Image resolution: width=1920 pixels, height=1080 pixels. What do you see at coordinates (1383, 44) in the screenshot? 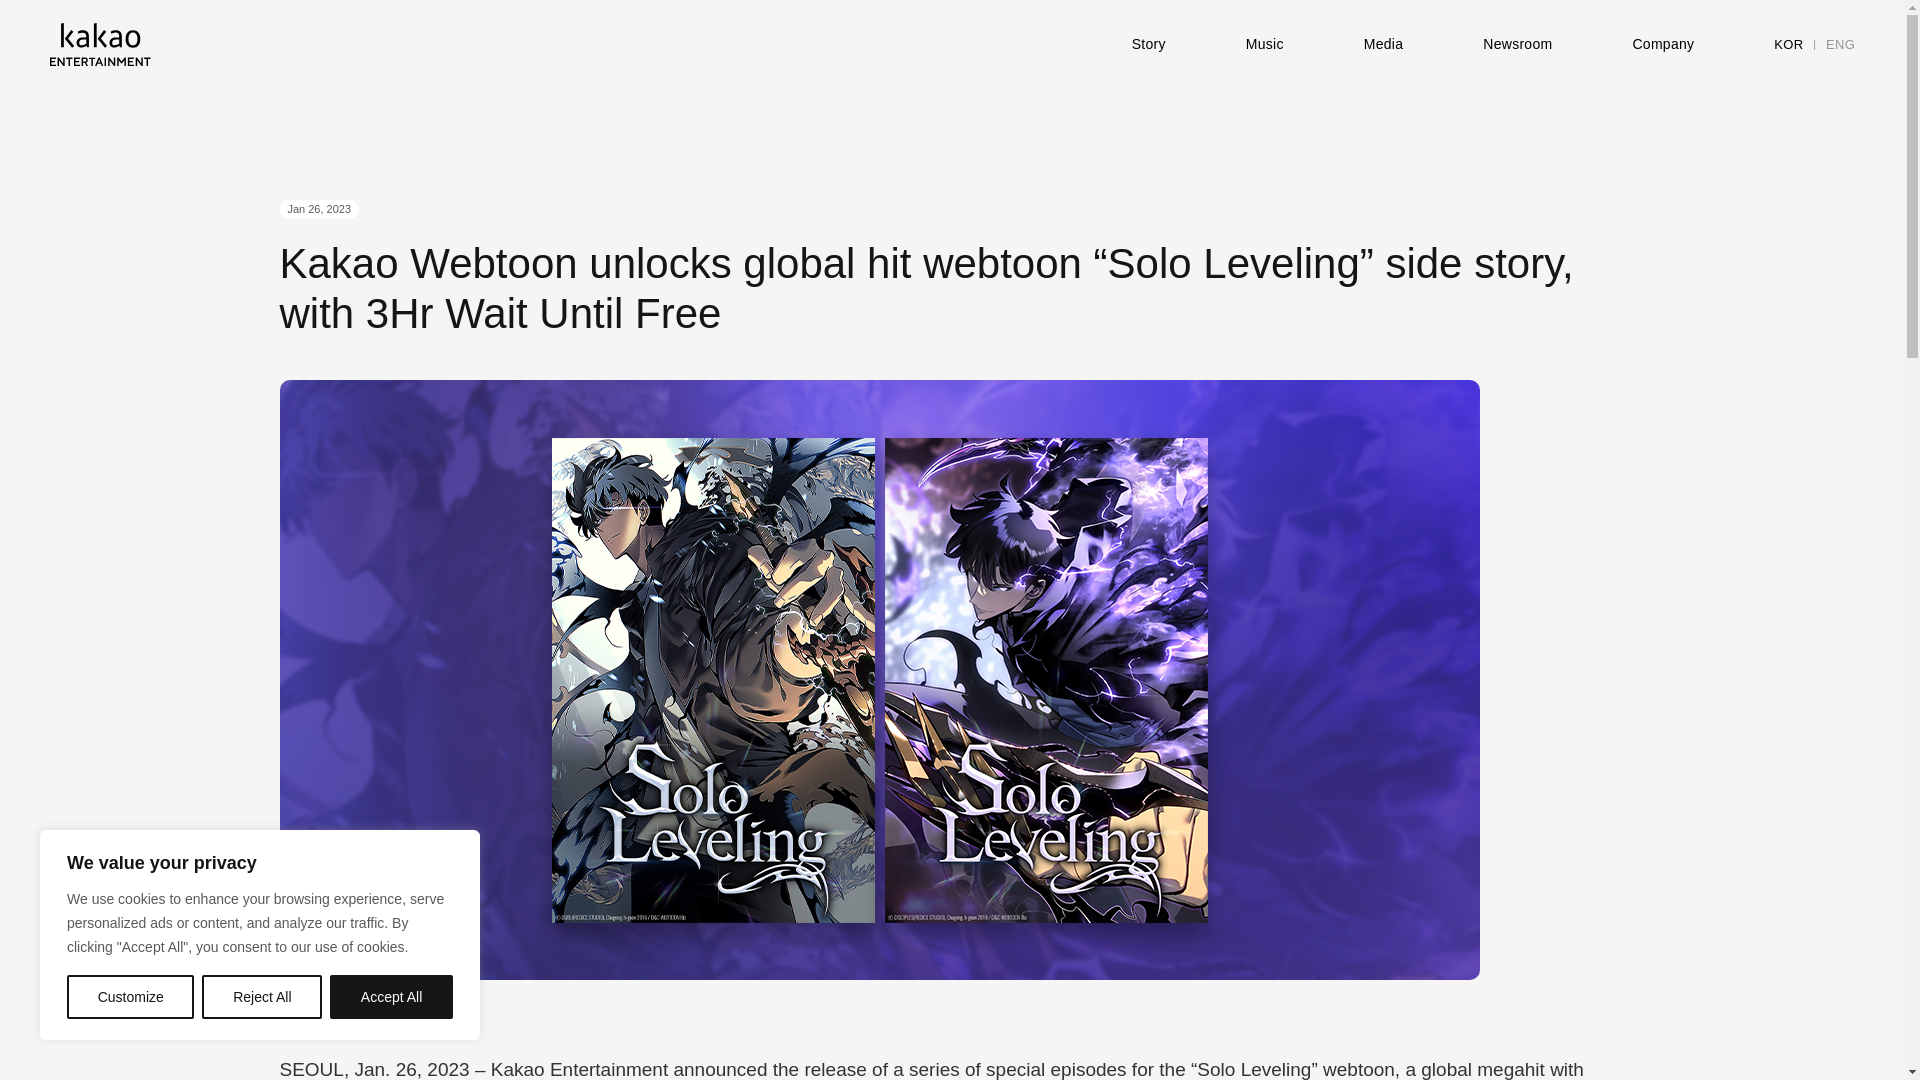
I see `Media` at bounding box center [1383, 44].